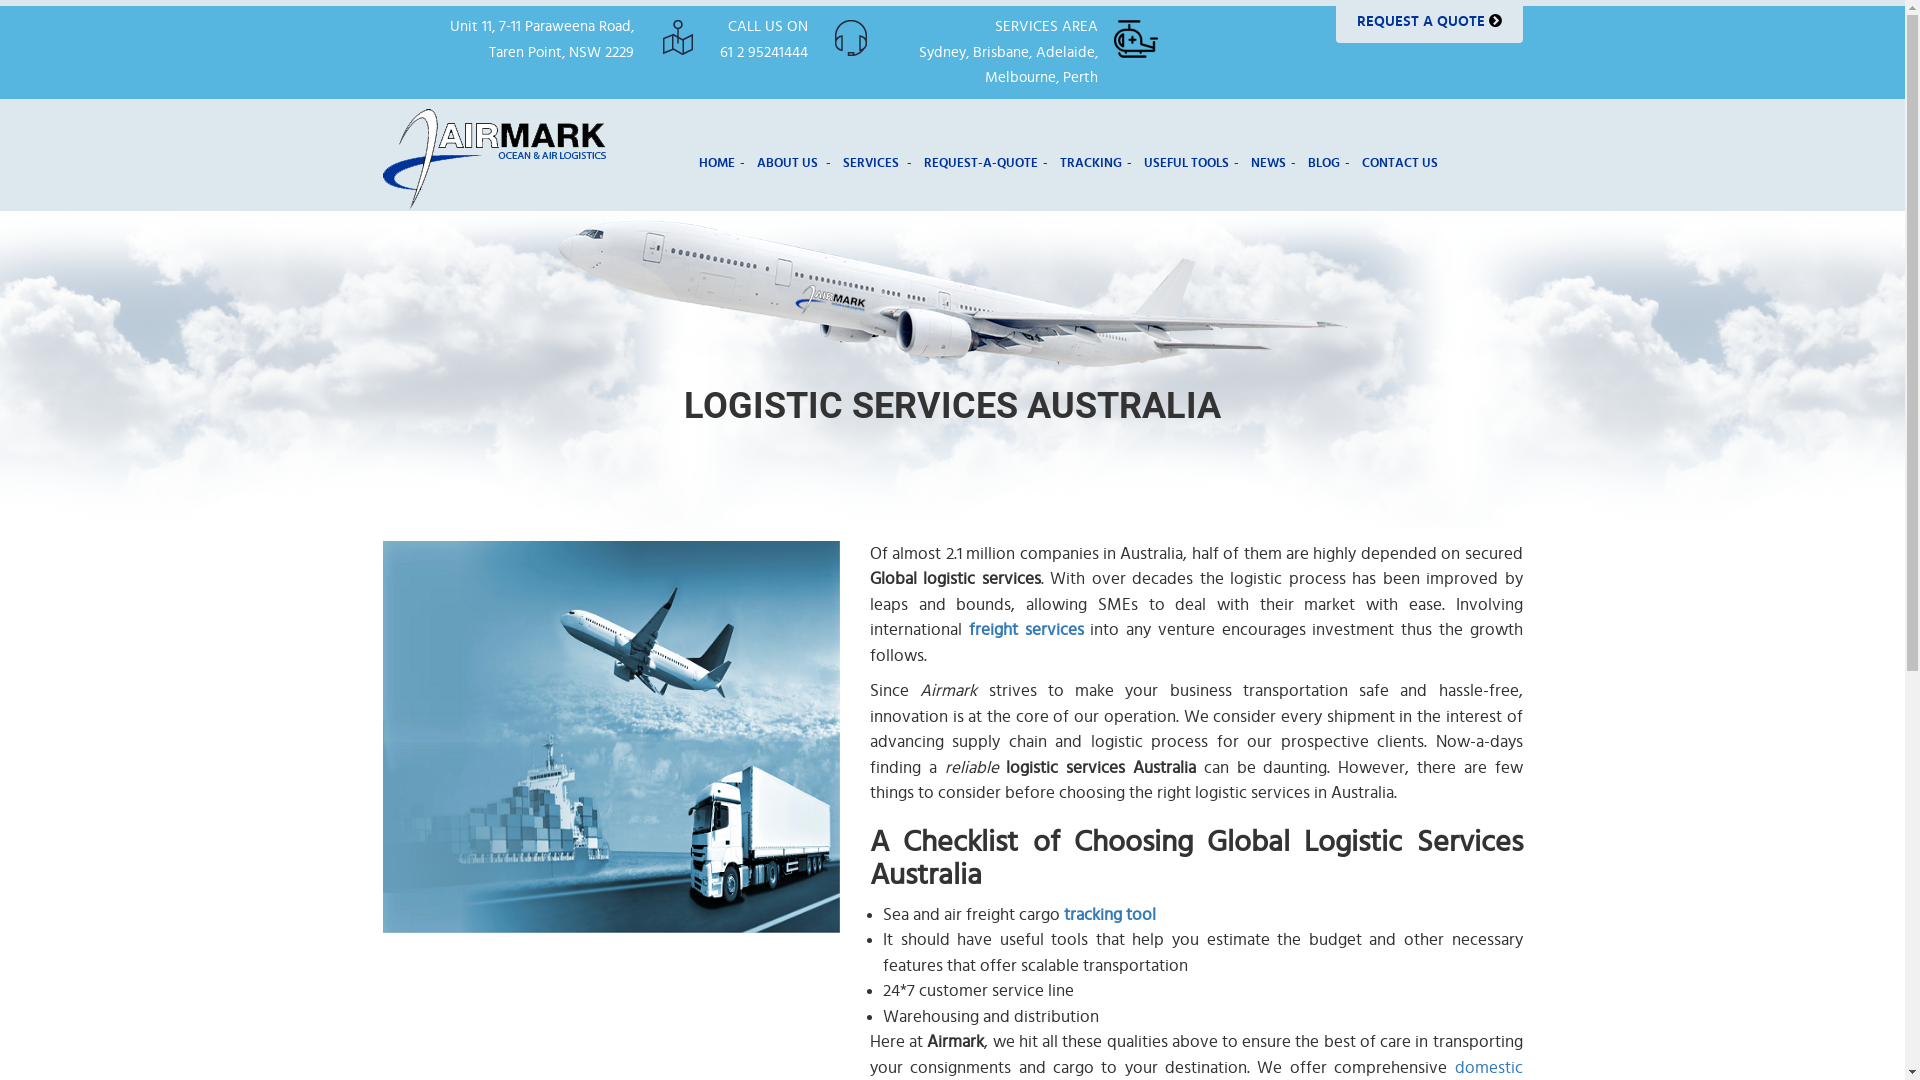 Image resolution: width=1920 pixels, height=1080 pixels. I want to click on BLOG, so click(1329, 163).